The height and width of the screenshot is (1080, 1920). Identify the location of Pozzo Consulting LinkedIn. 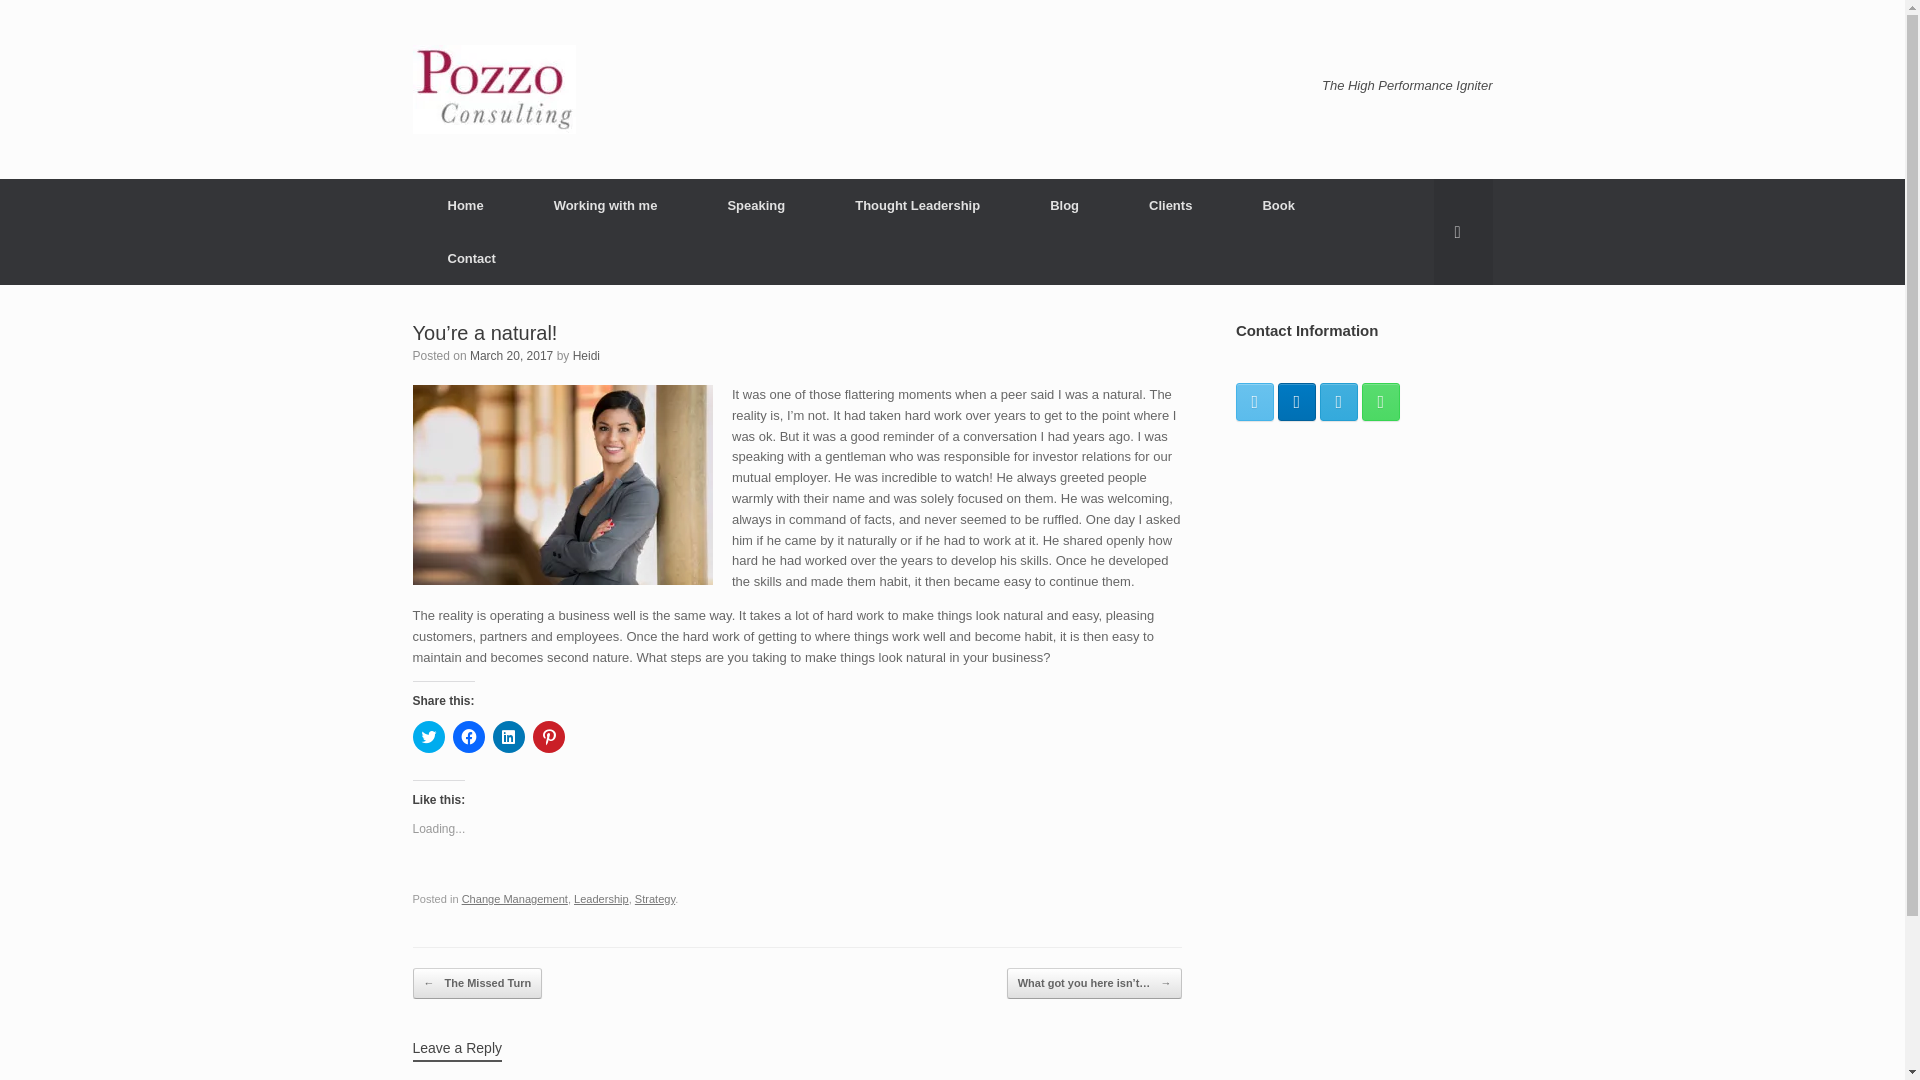
(1296, 401).